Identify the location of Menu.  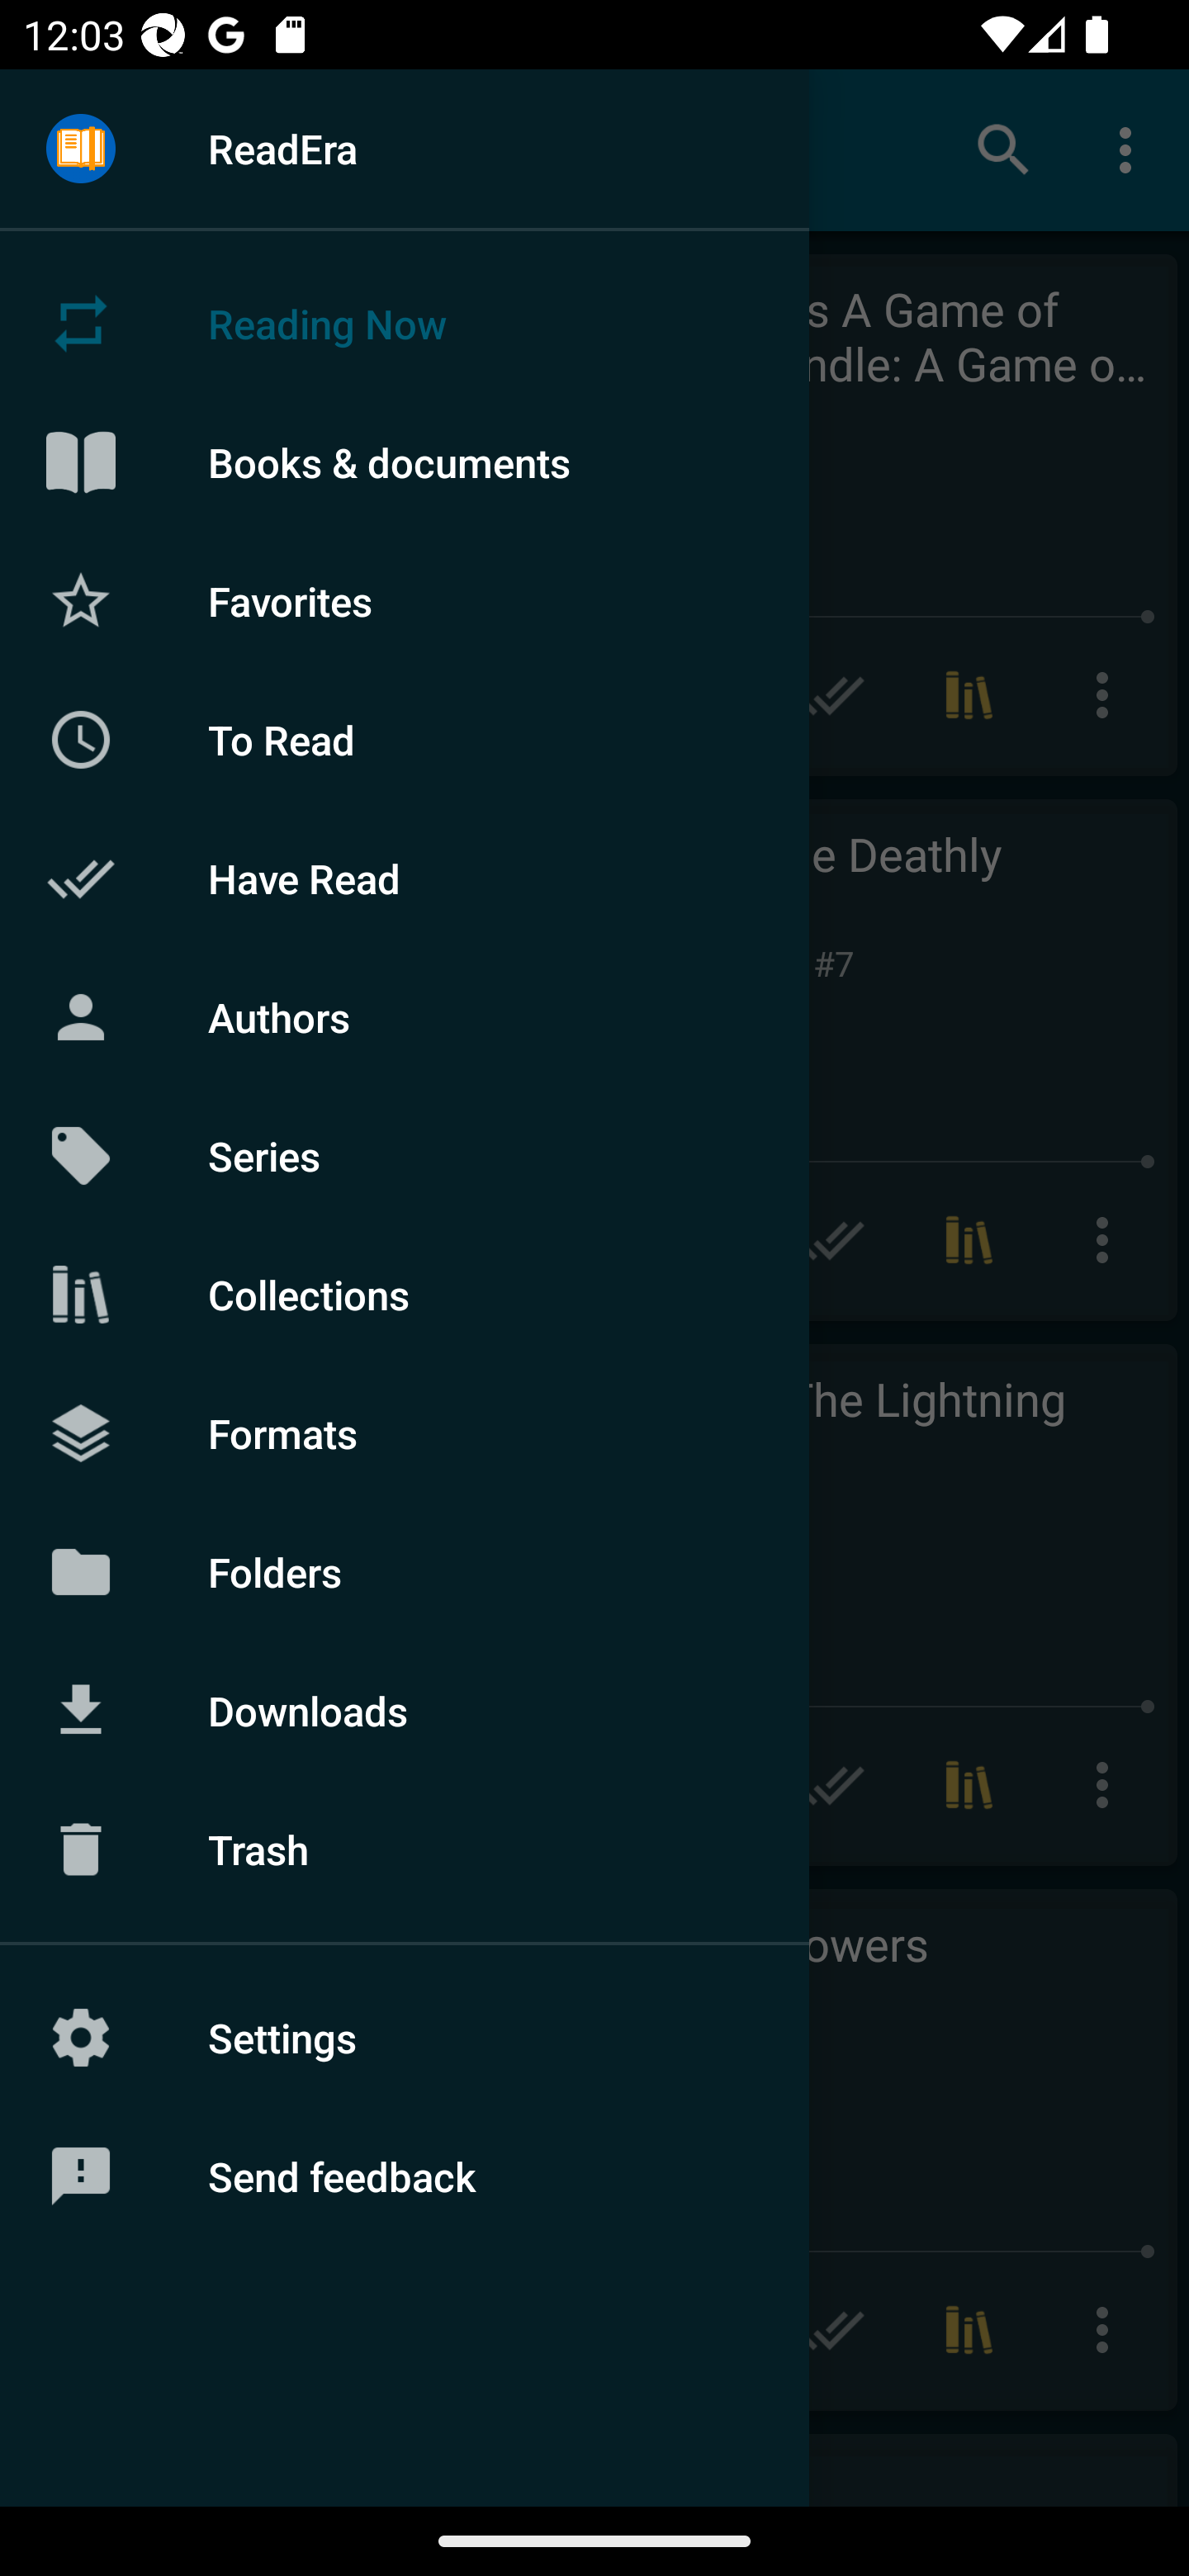
(81, 150).